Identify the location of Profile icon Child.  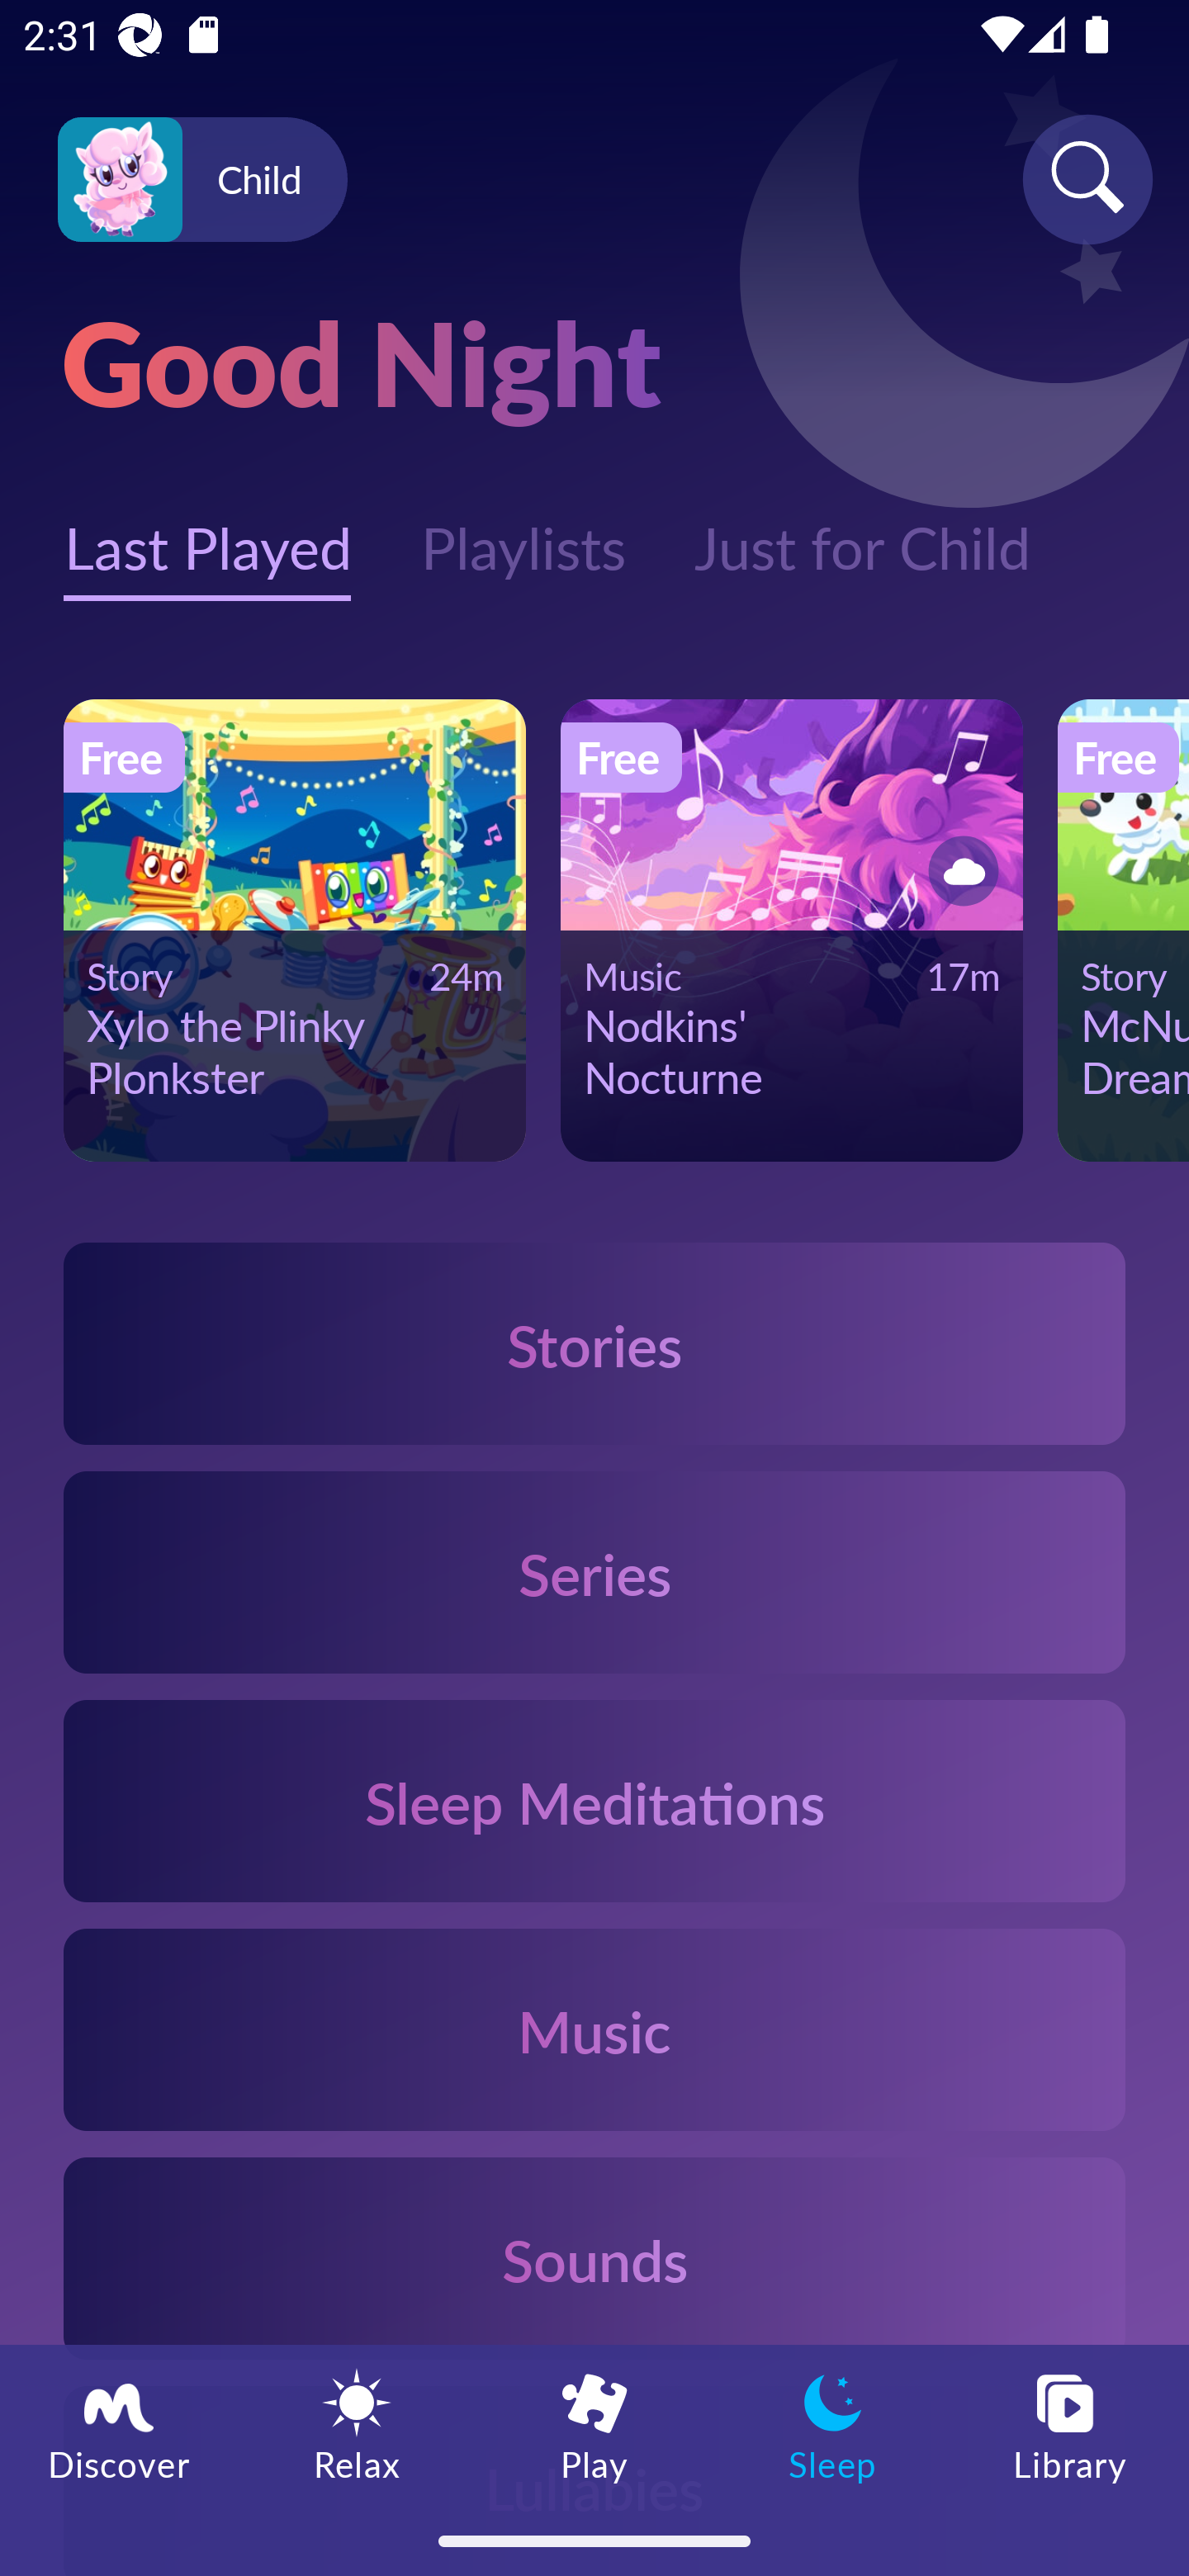
(202, 180).